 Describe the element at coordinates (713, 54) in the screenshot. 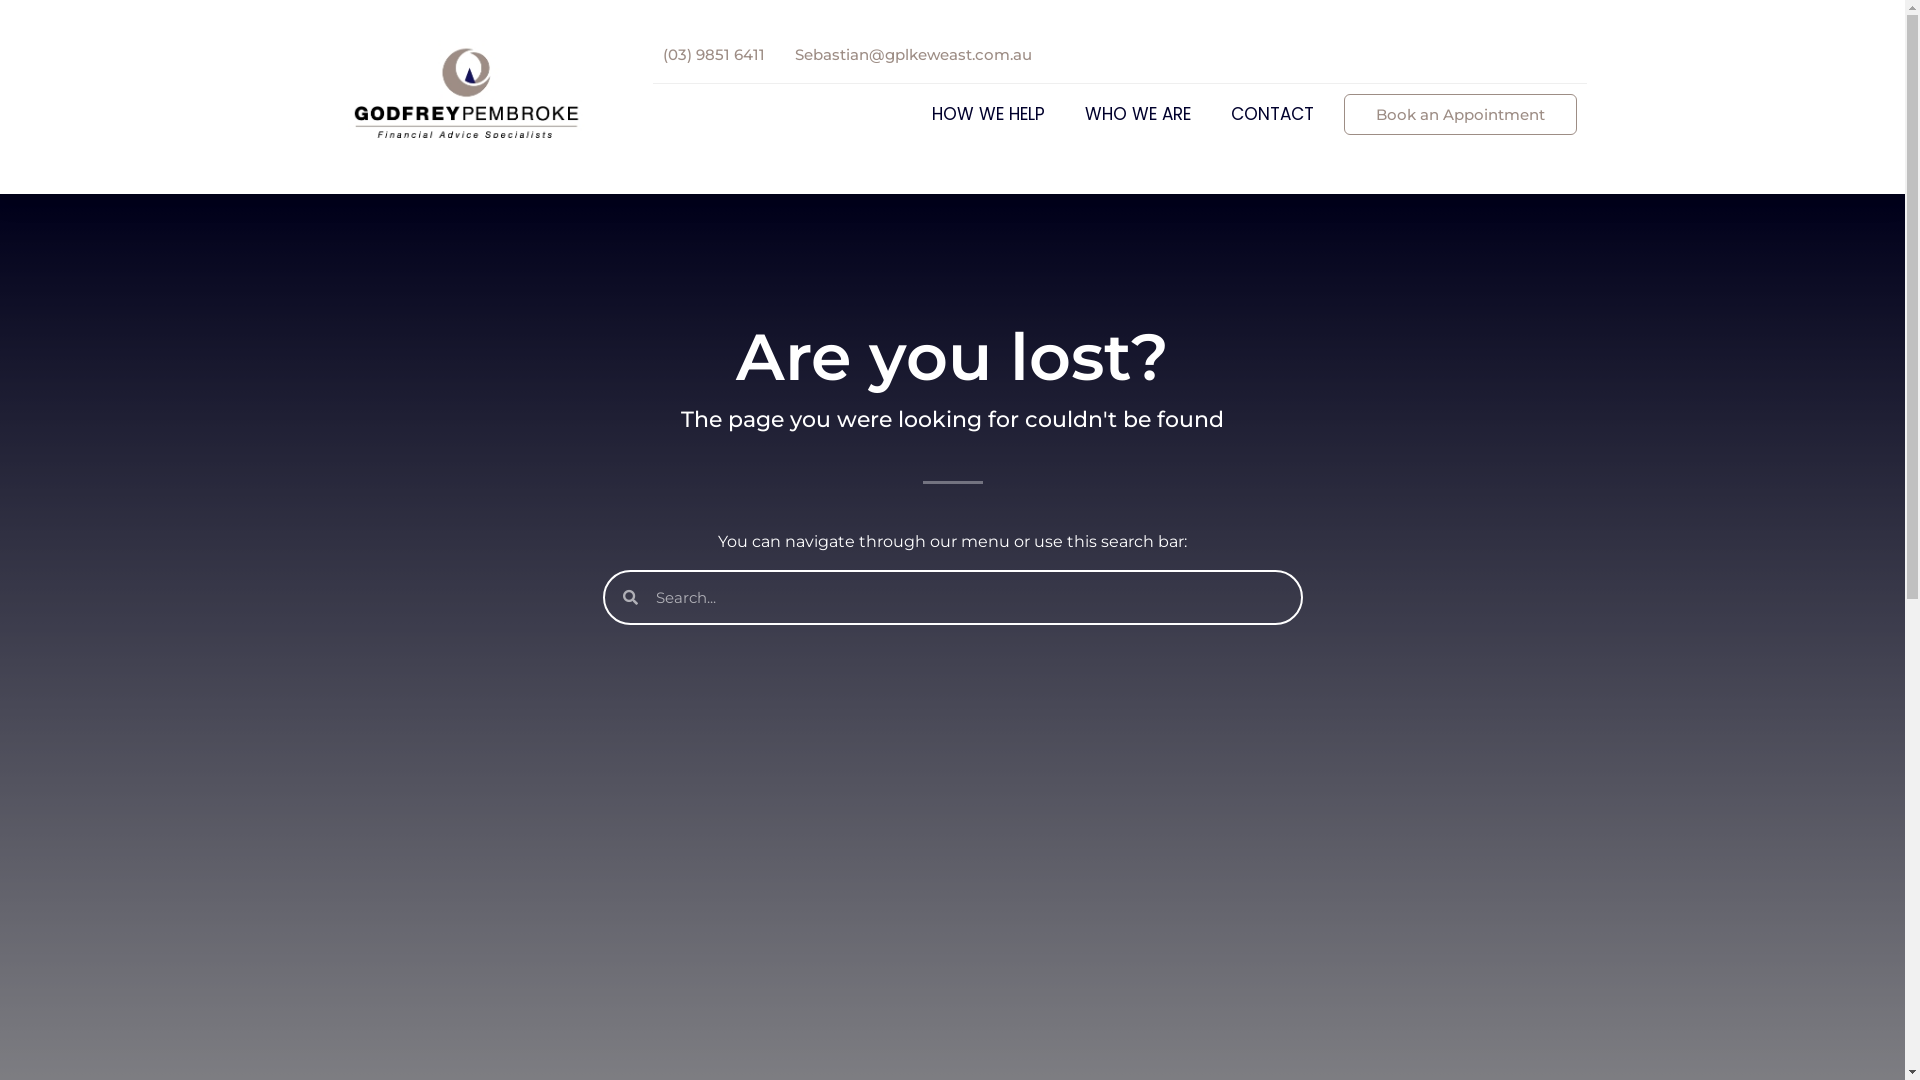

I see `(03) 9851 6411` at that location.